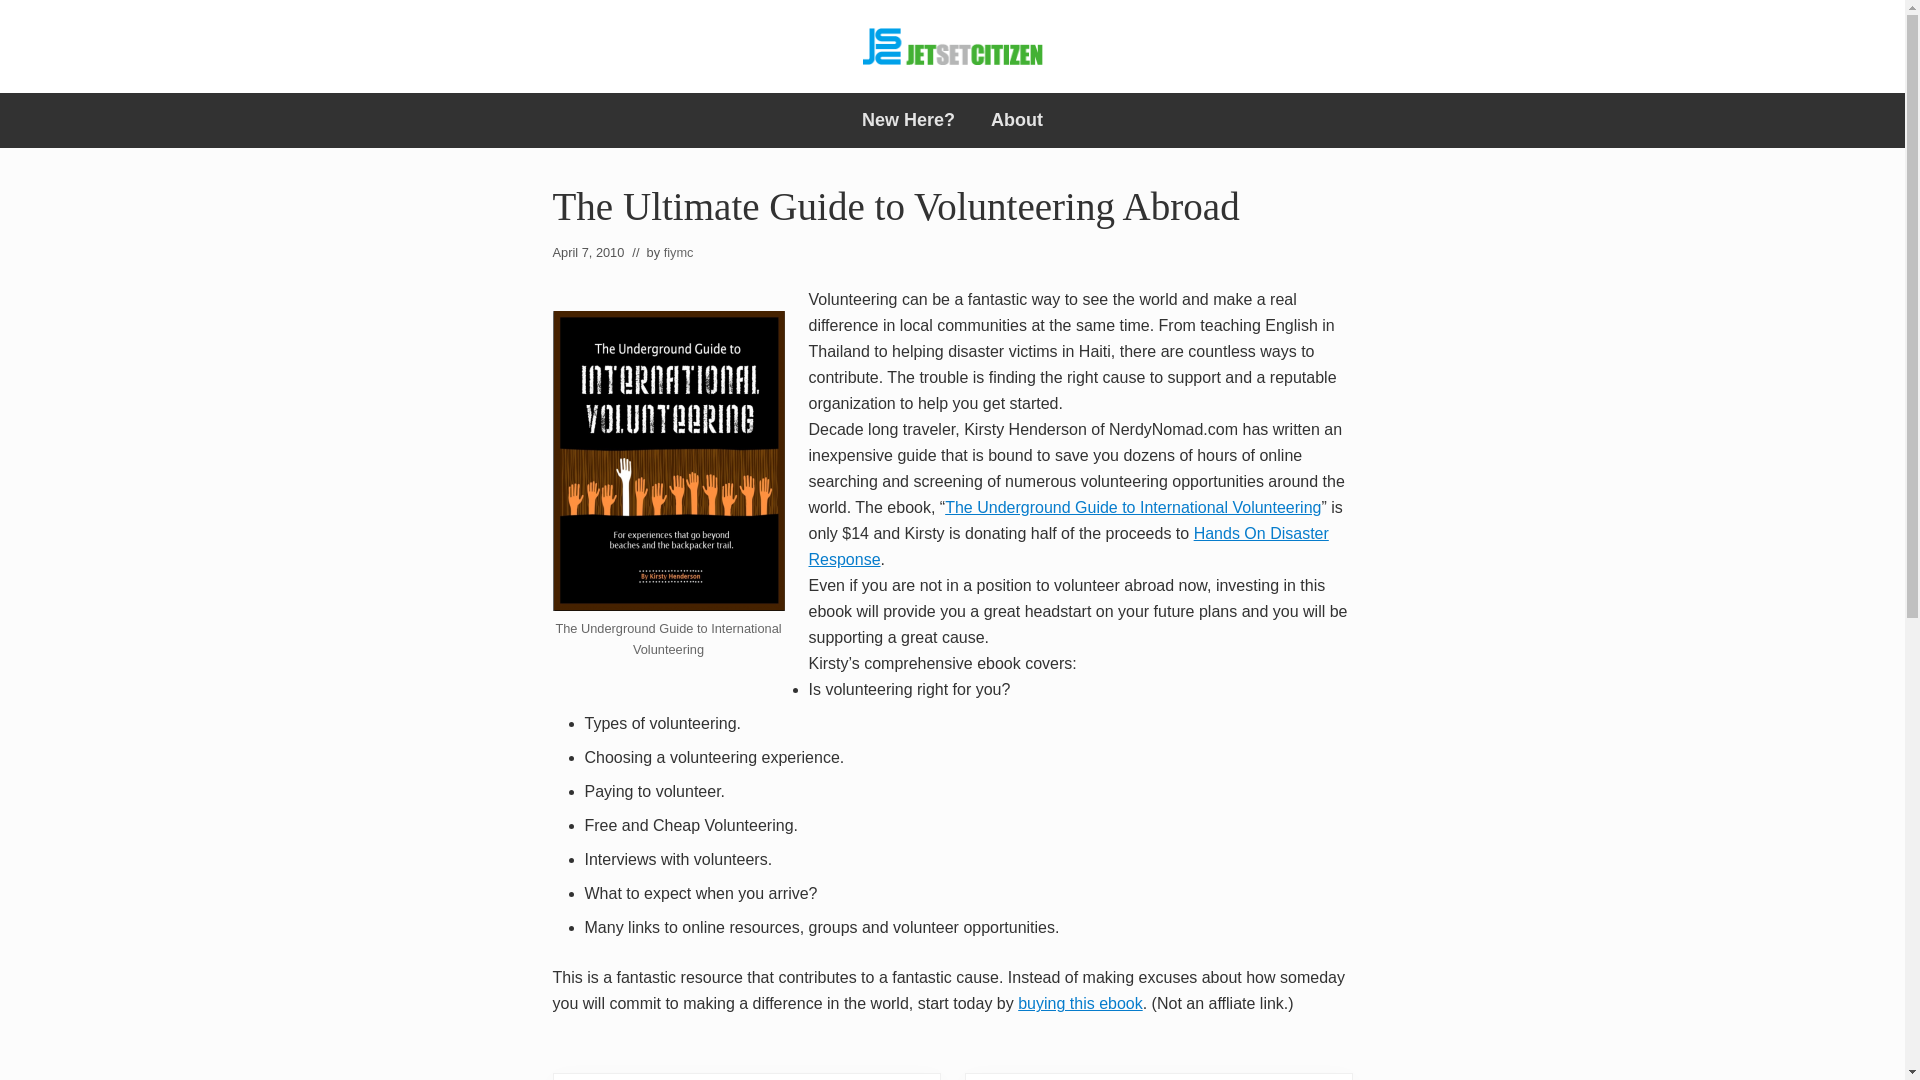  Describe the element at coordinates (908, 120) in the screenshot. I see `New Here?` at that location.